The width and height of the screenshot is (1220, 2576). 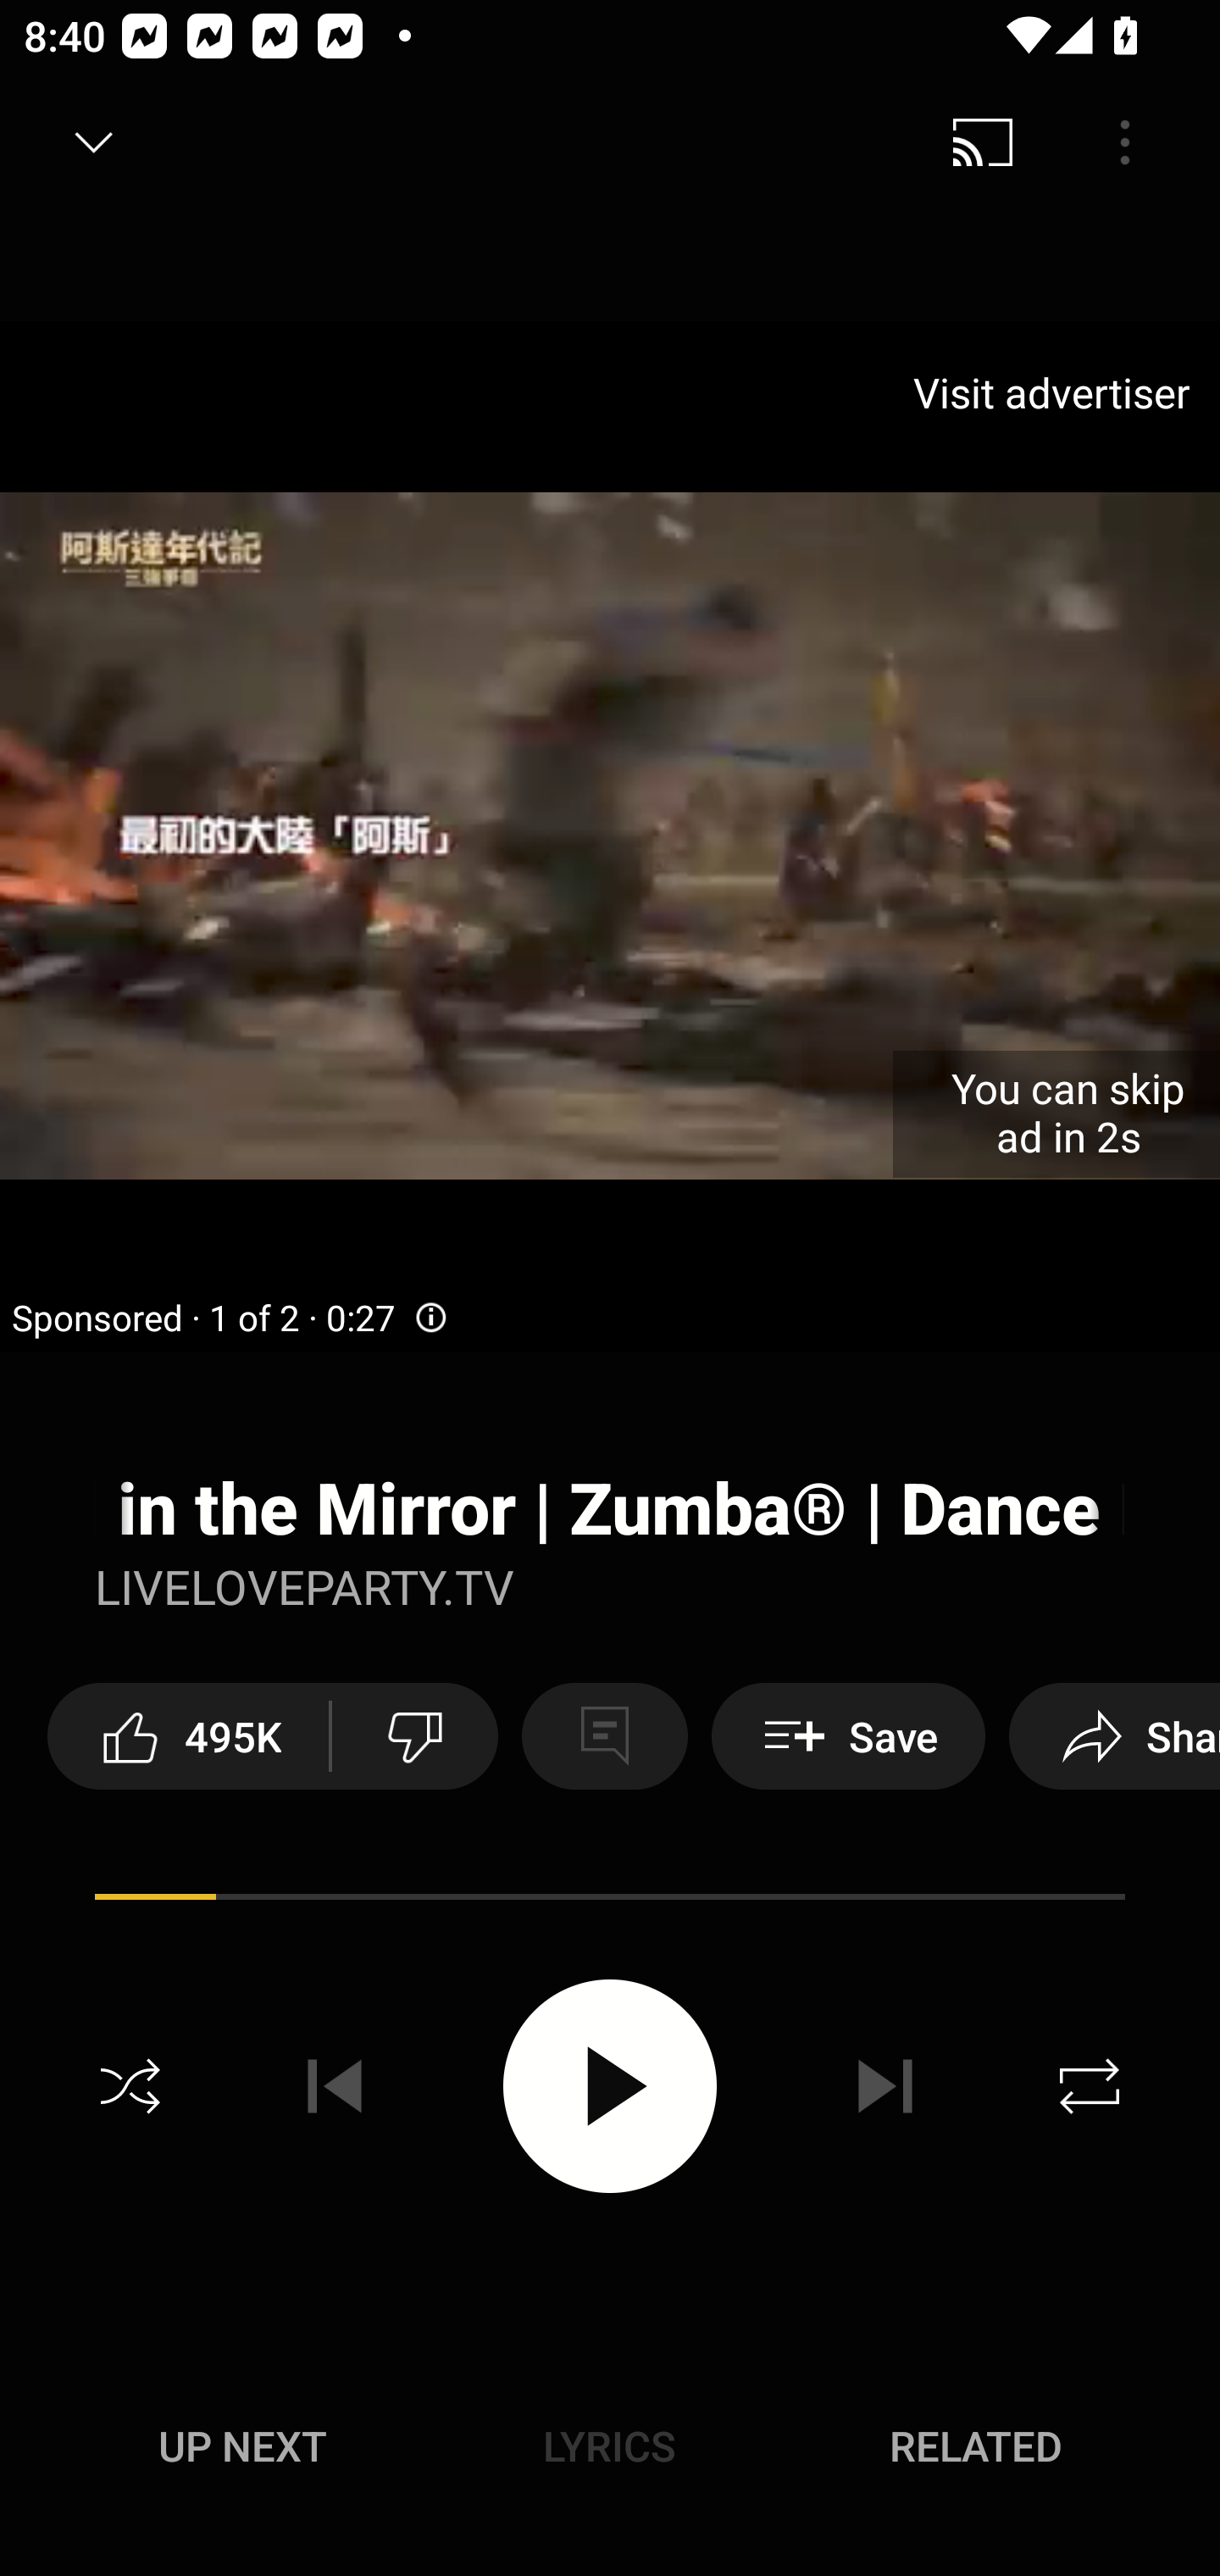 What do you see at coordinates (609, 2446) in the screenshot?
I see `Lyrics LYRICS` at bounding box center [609, 2446].